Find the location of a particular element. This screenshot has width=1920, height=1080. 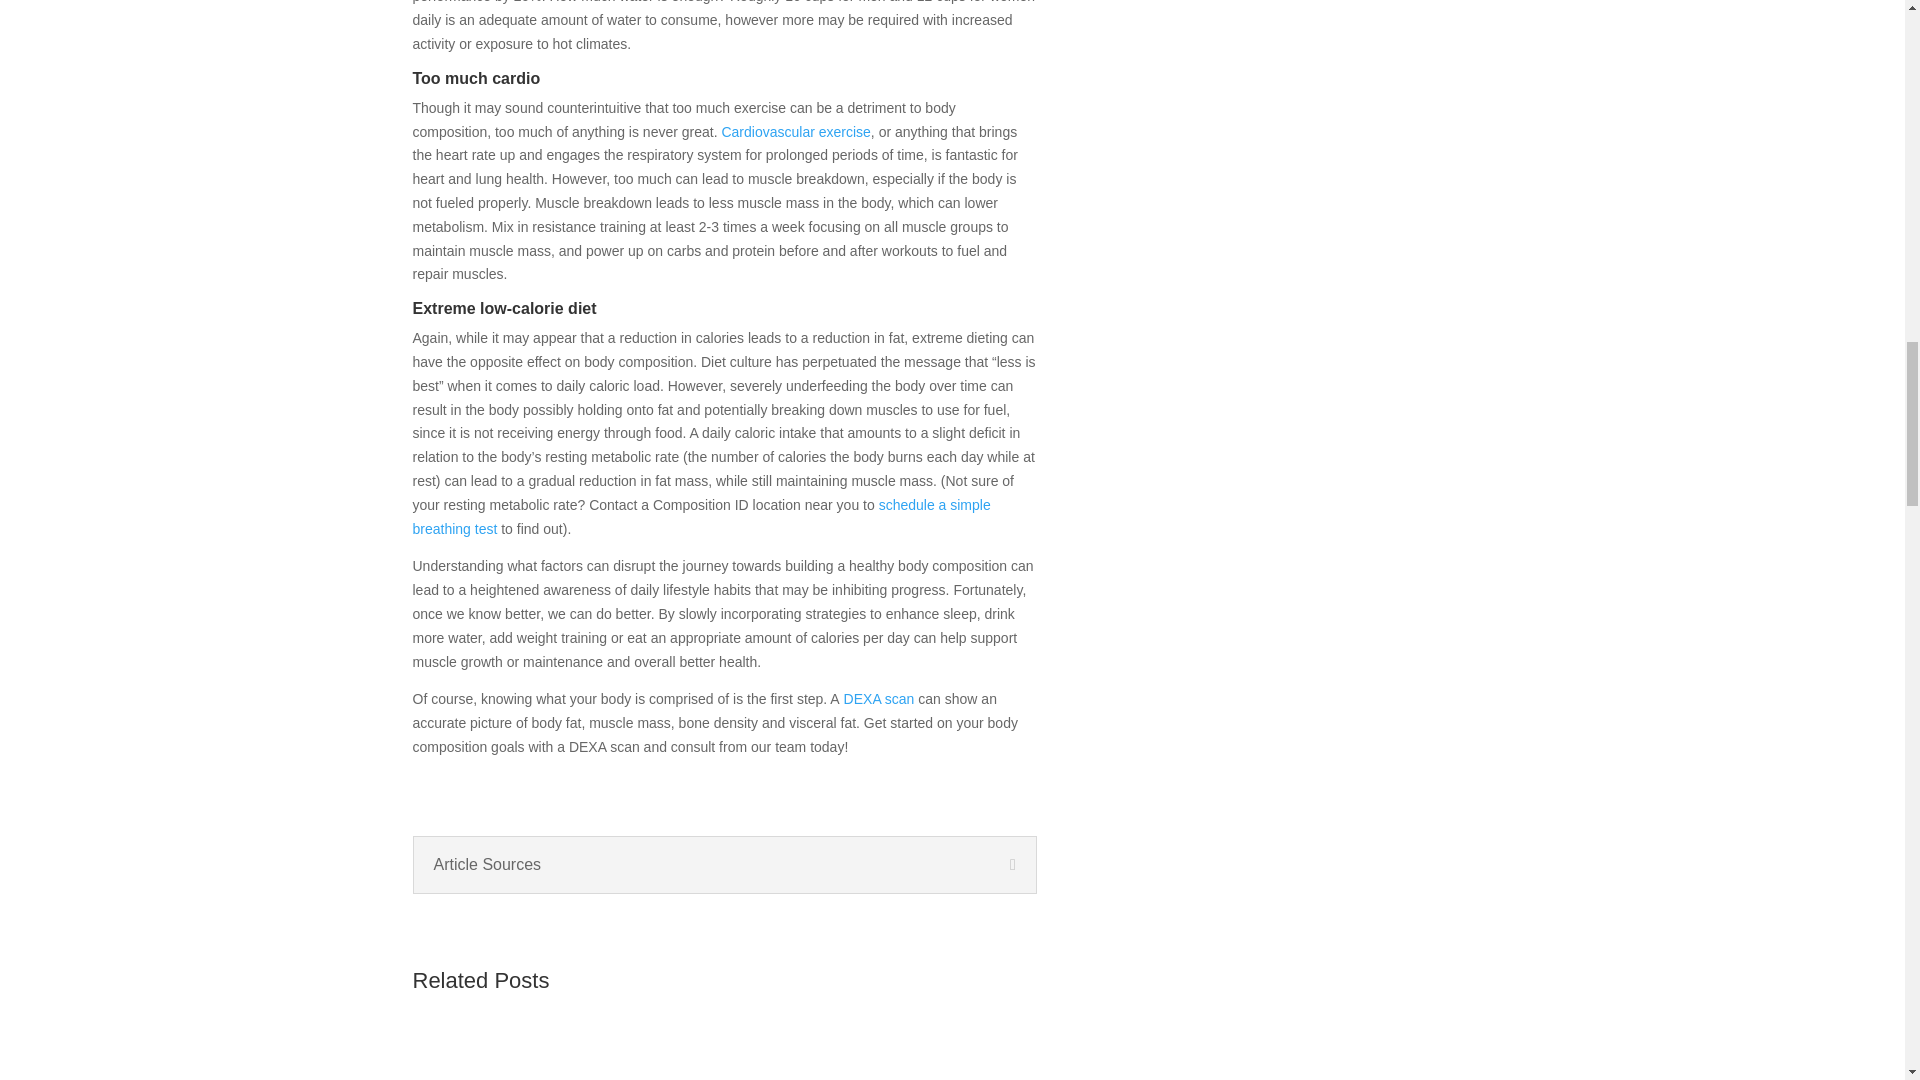

Cardiovascular exercise is located at coordinates (794, 132).